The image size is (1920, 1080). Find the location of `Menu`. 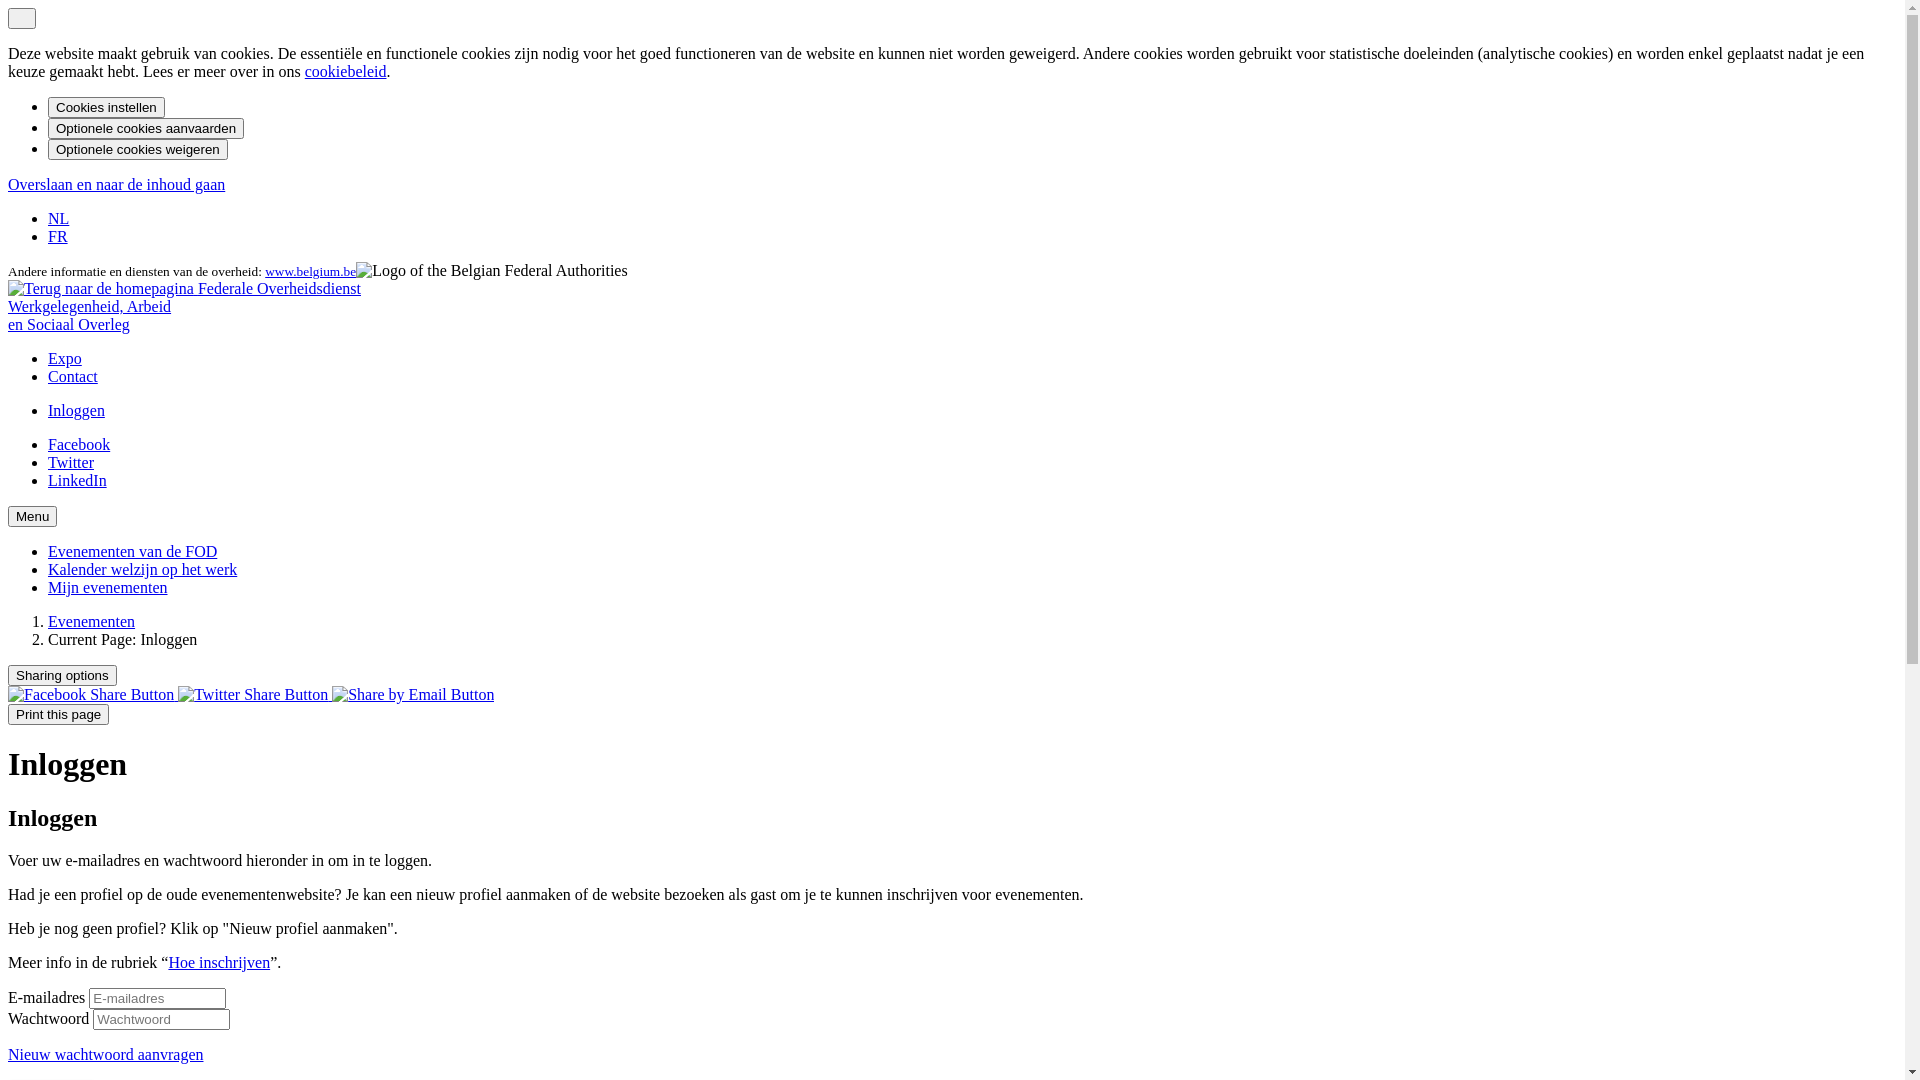

Menu is located at coordinates (32, 516).